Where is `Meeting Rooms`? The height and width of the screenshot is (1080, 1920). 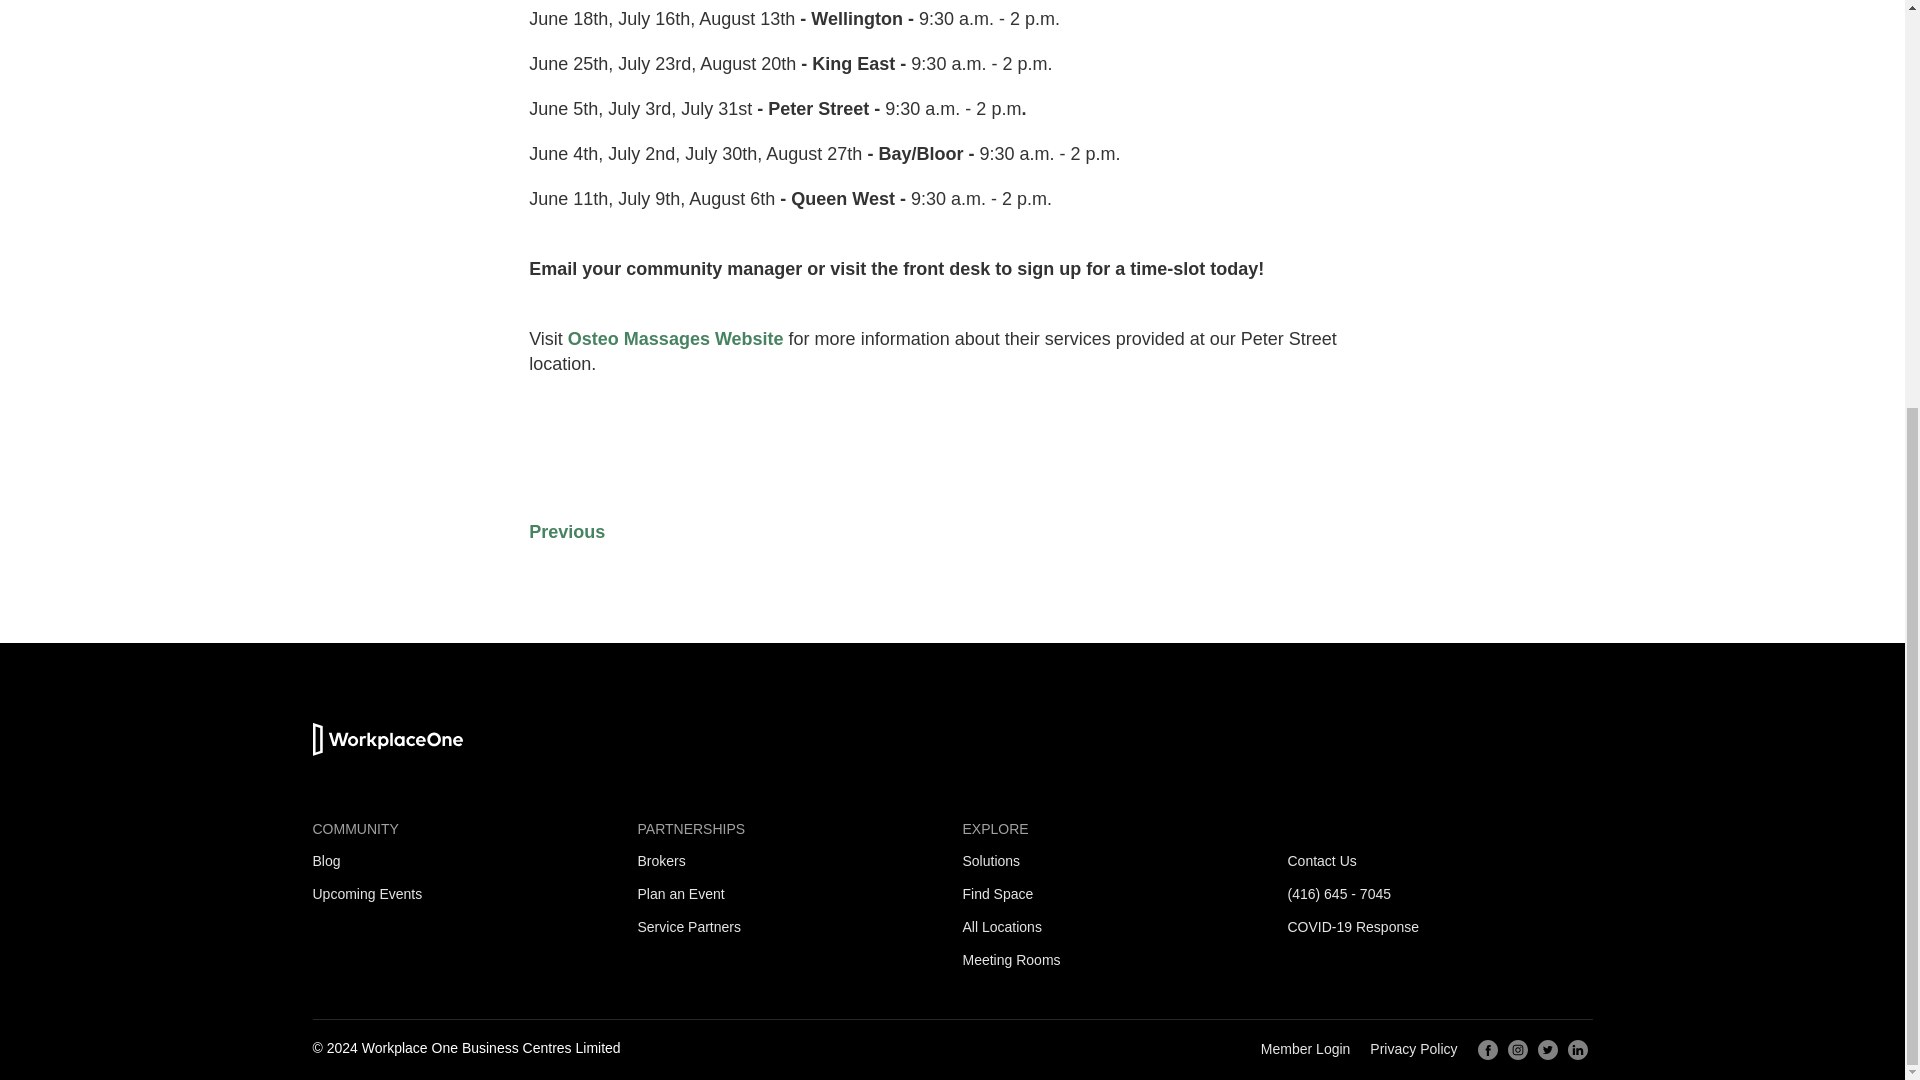
Meeting Rooms is located at coordinates (1010, 959).